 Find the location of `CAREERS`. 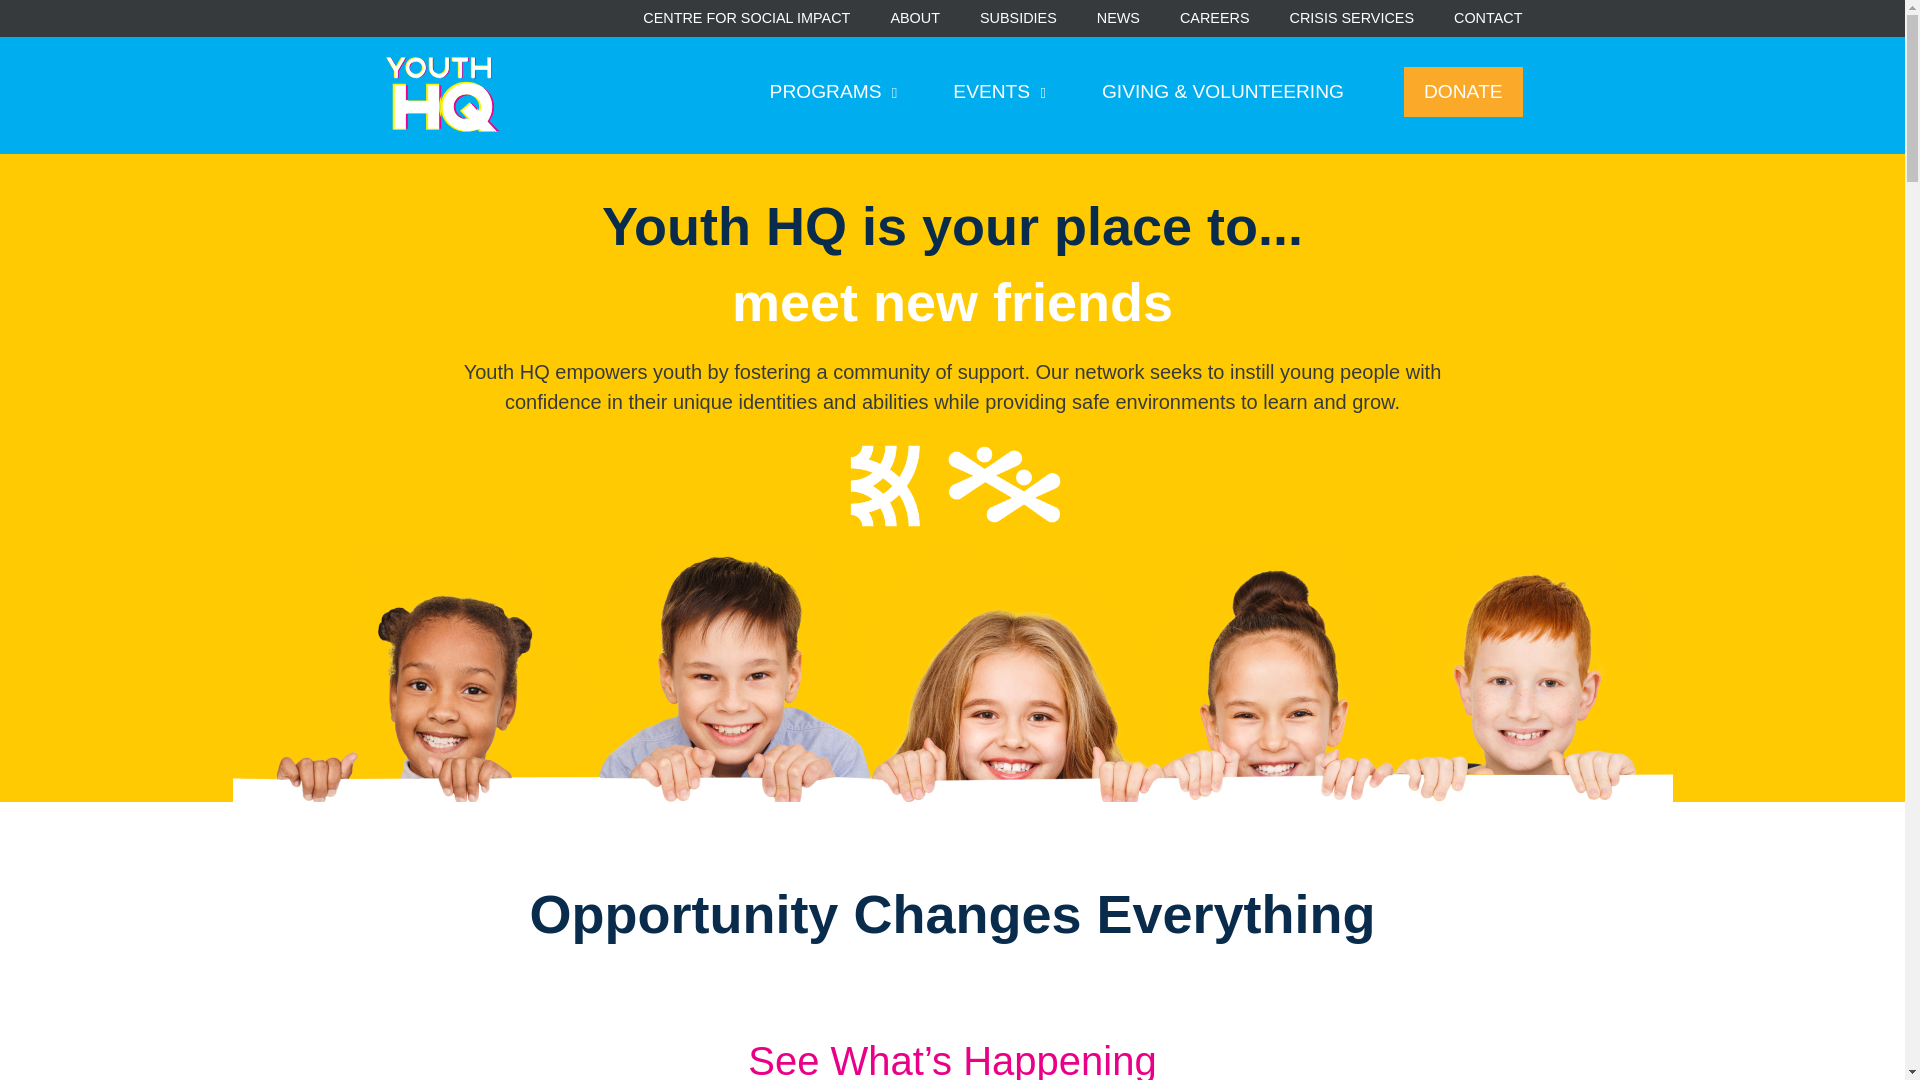

CAREERS is located at coordinates (1214, 18).